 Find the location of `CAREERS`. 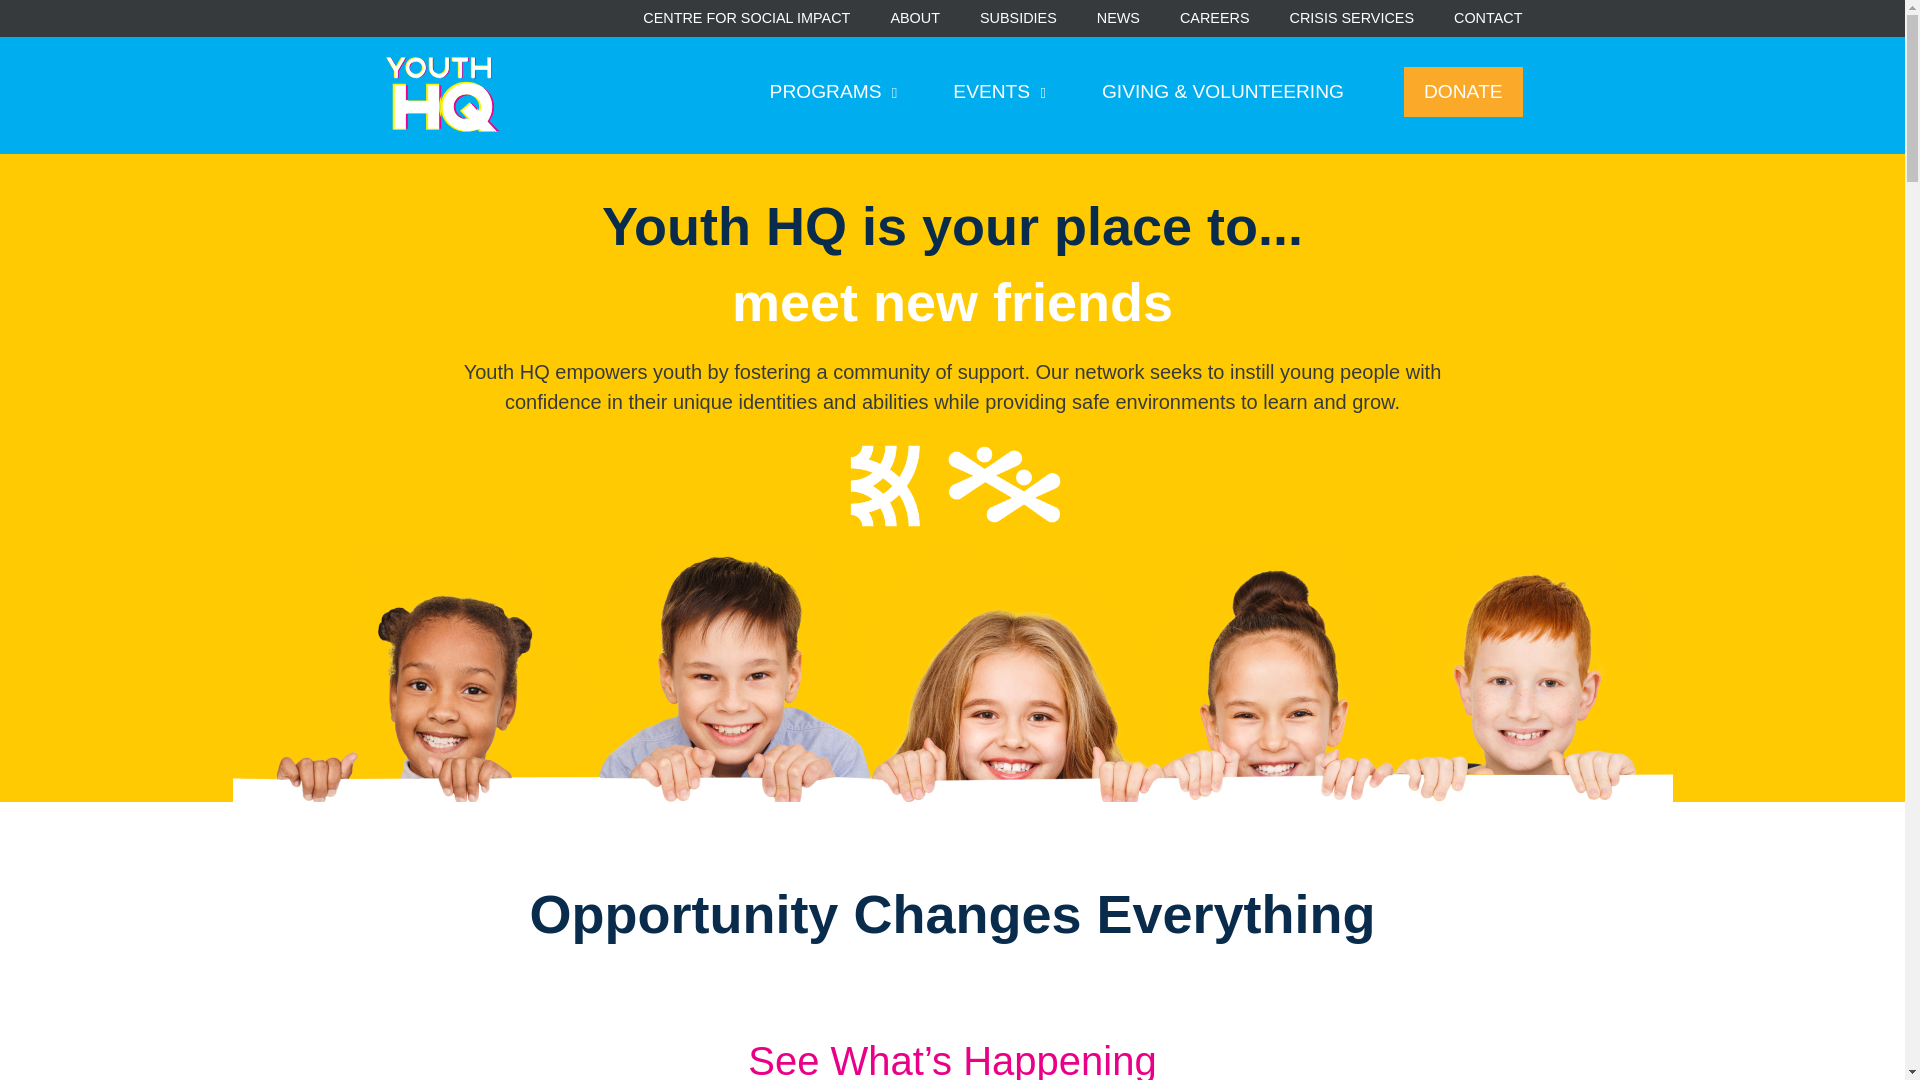

CAREERS is located at coordinates (1214, 18).